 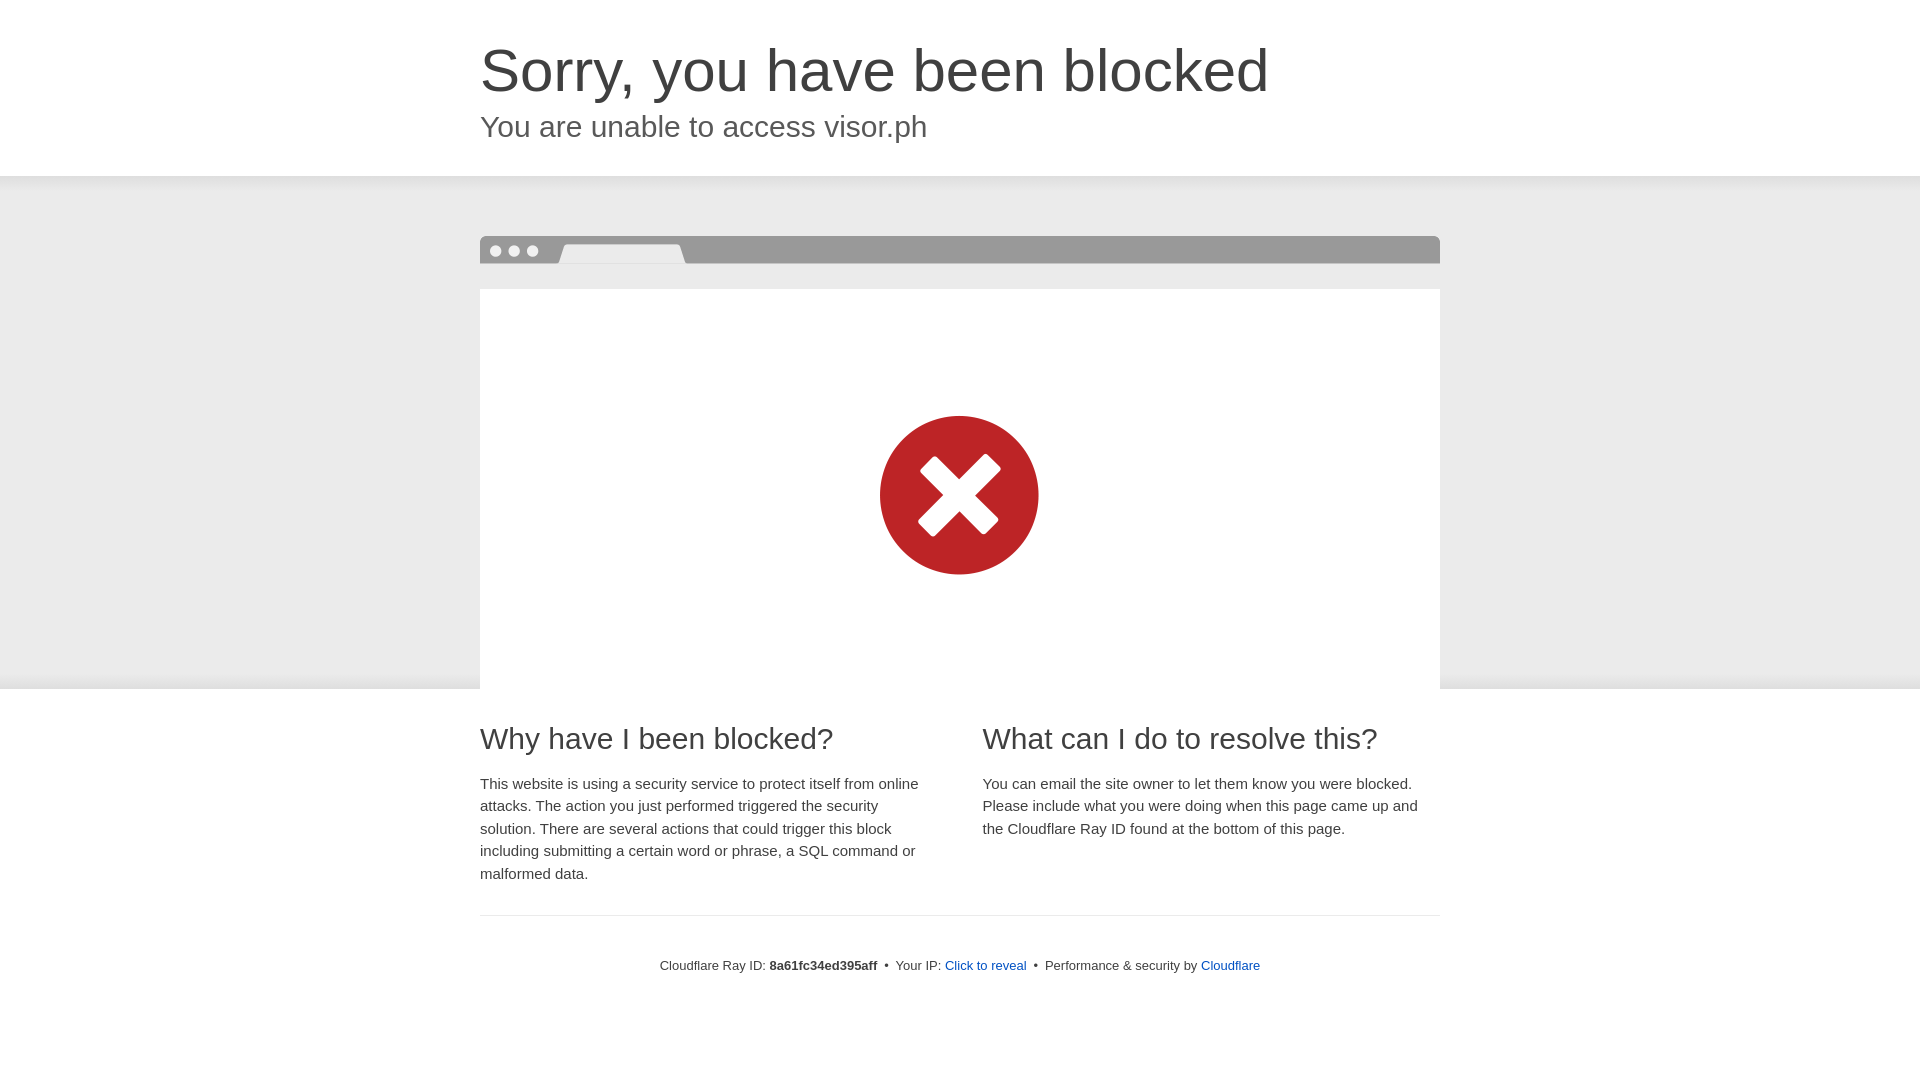 I want to click on Click to reveal, so click(x=986, y=966).